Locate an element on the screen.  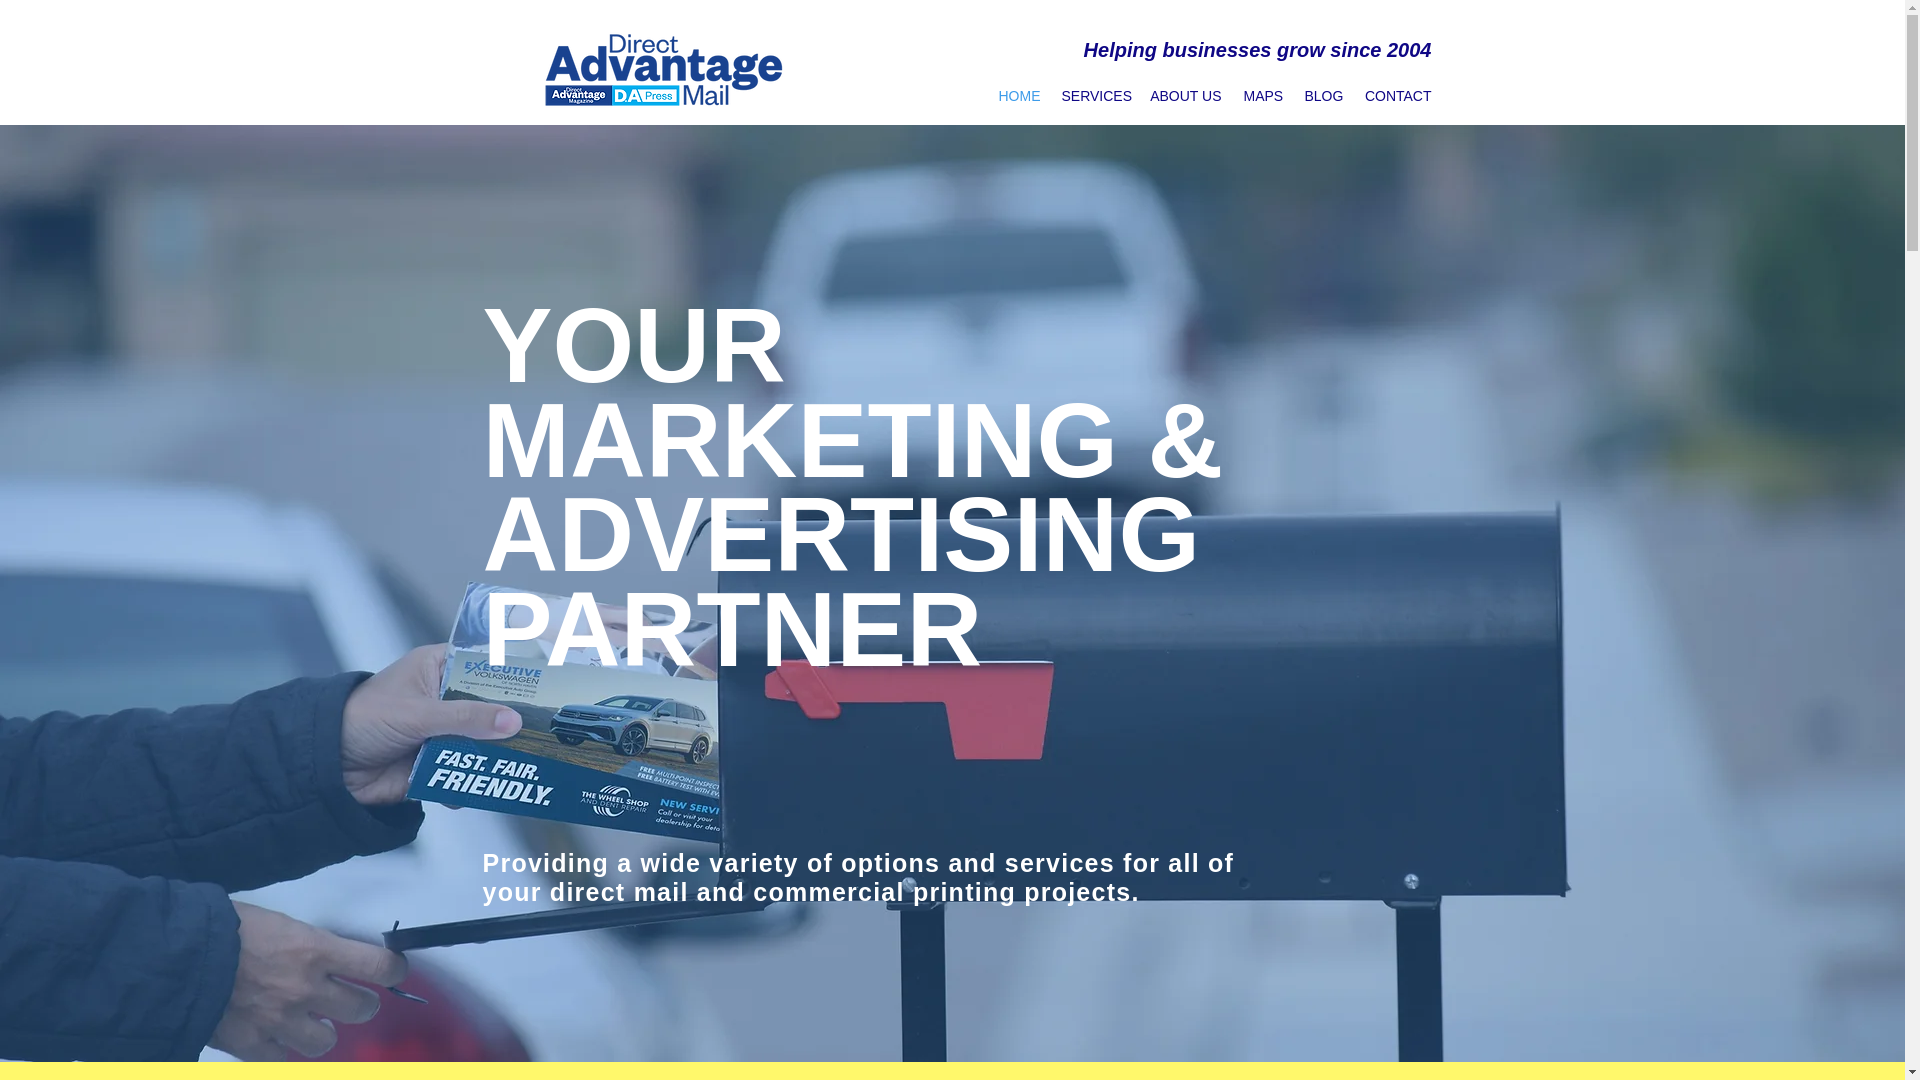
HOME is located at coordinates (1019, 96).